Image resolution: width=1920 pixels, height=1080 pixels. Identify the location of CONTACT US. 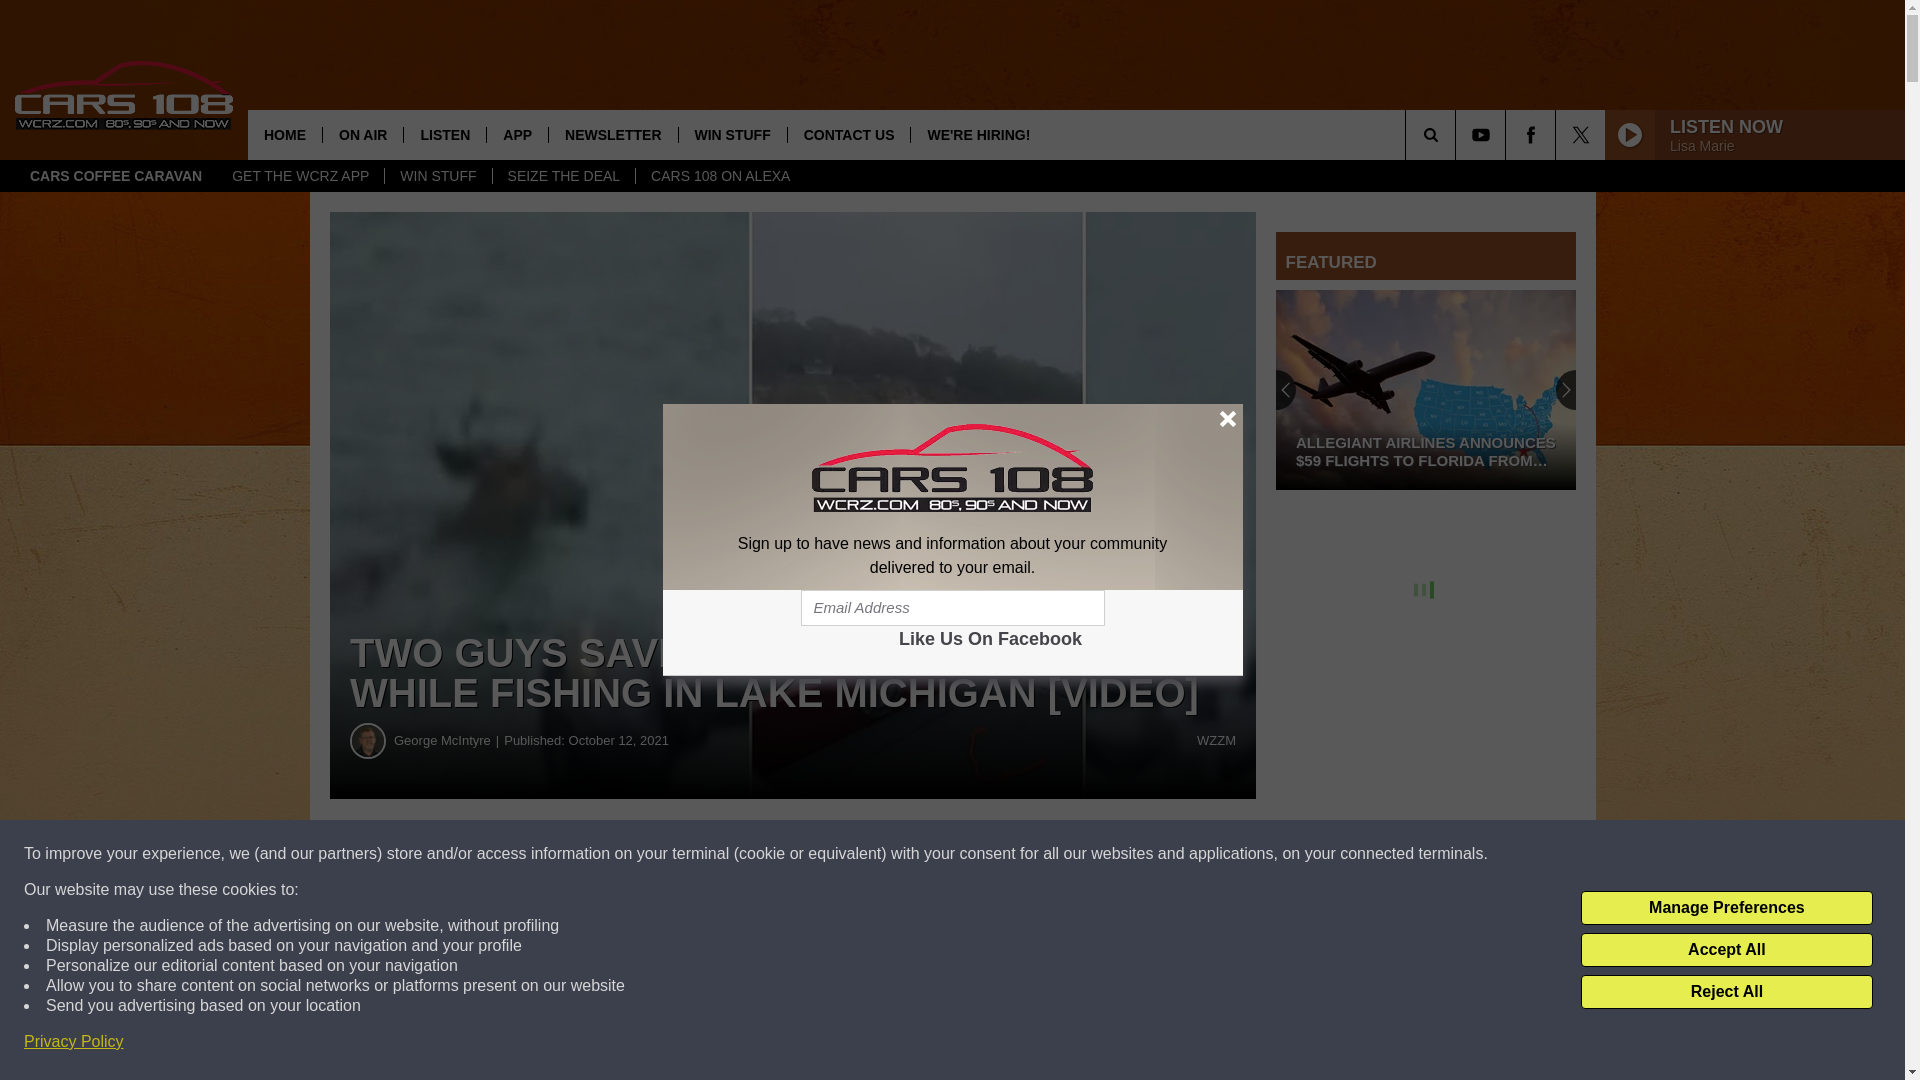
(848, 134).